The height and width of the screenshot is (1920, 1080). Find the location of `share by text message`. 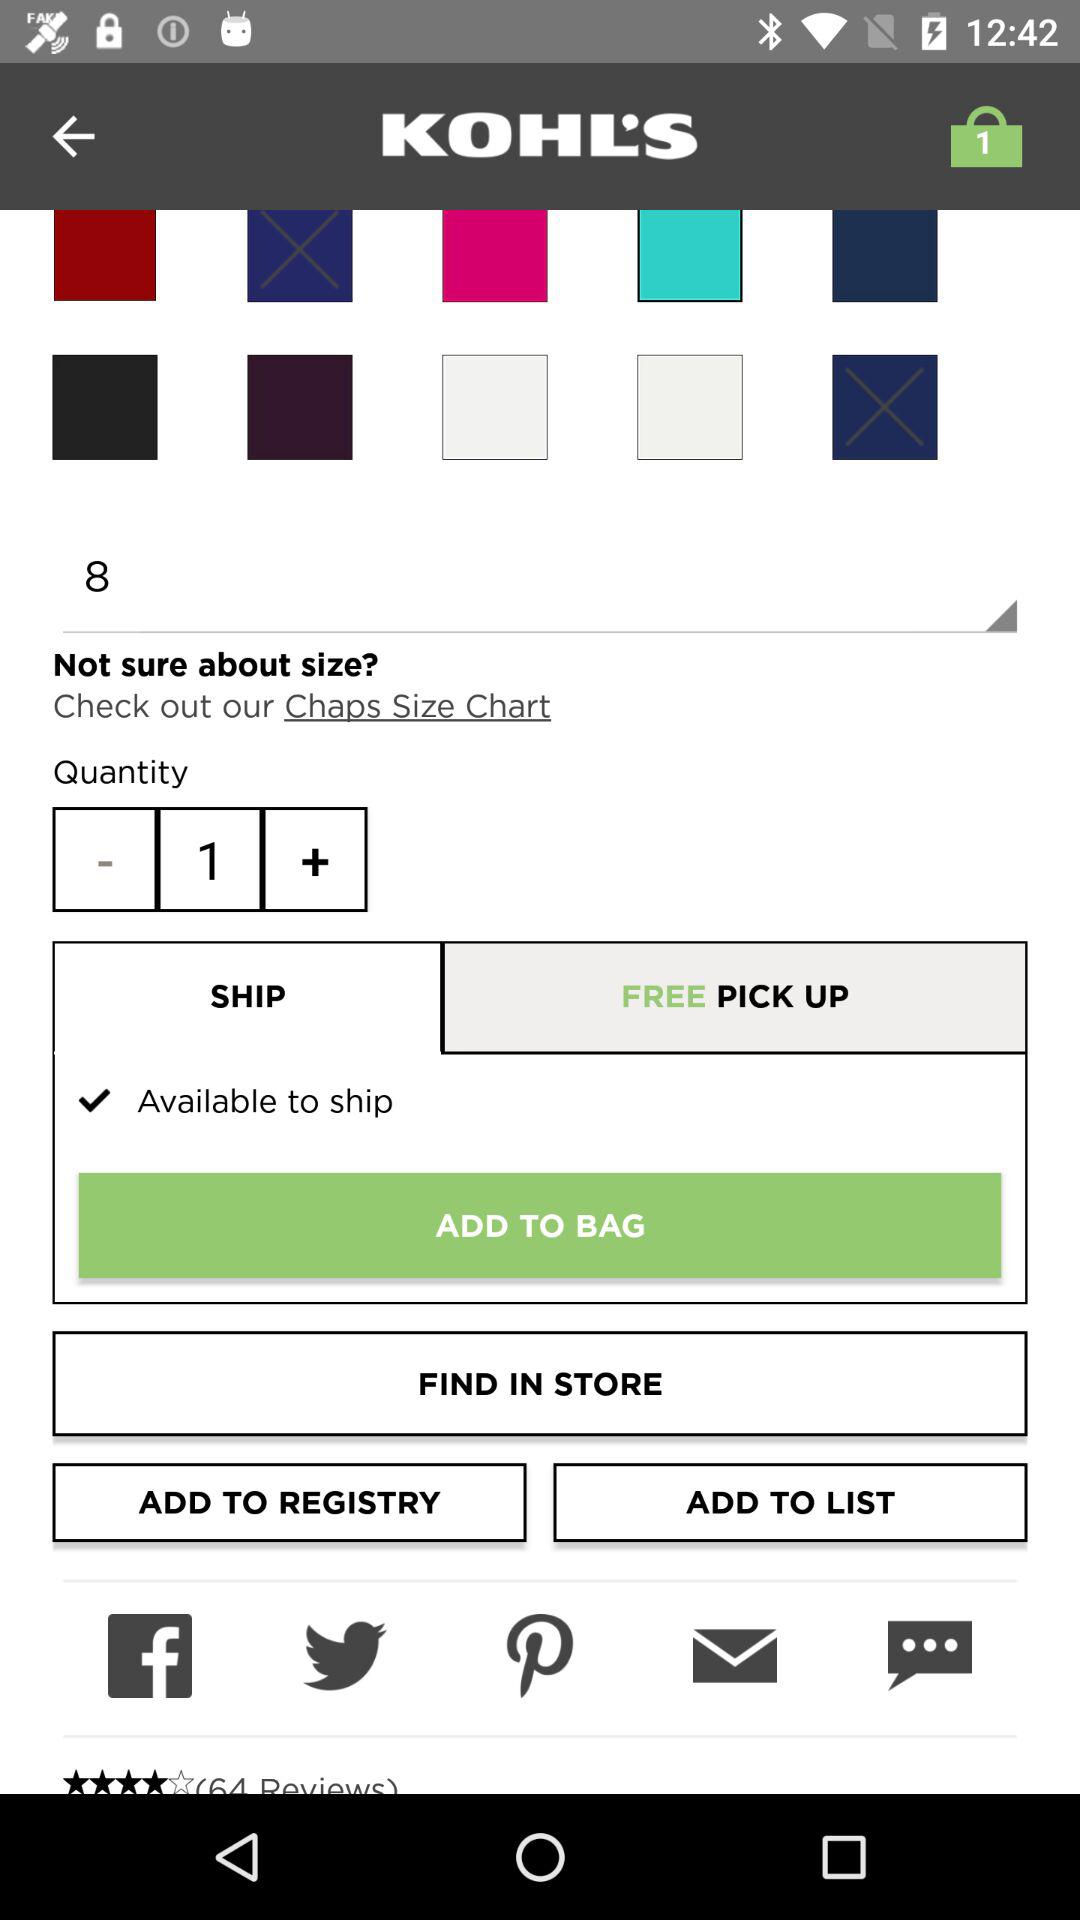

share by text message is located at coordinates (930, 1656).